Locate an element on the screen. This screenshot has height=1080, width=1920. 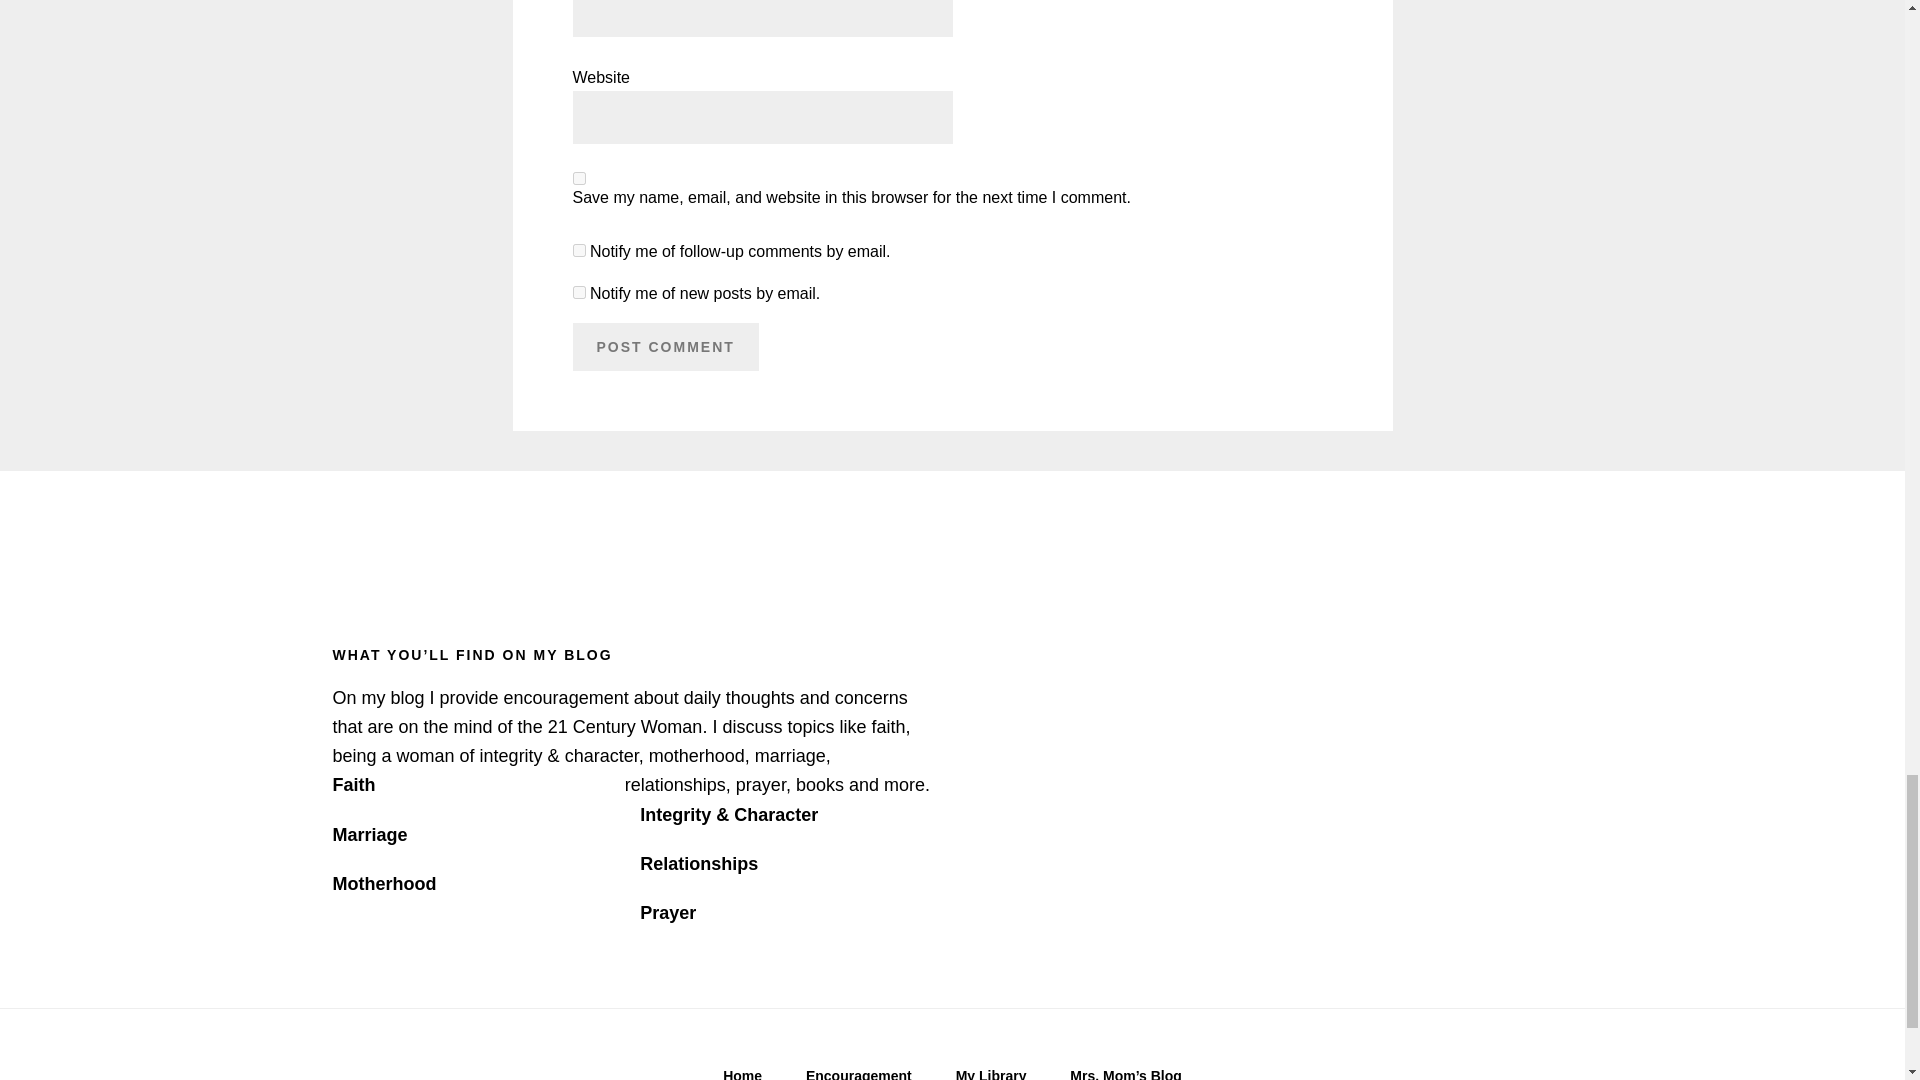
yes is located at coordinates (578, 178).